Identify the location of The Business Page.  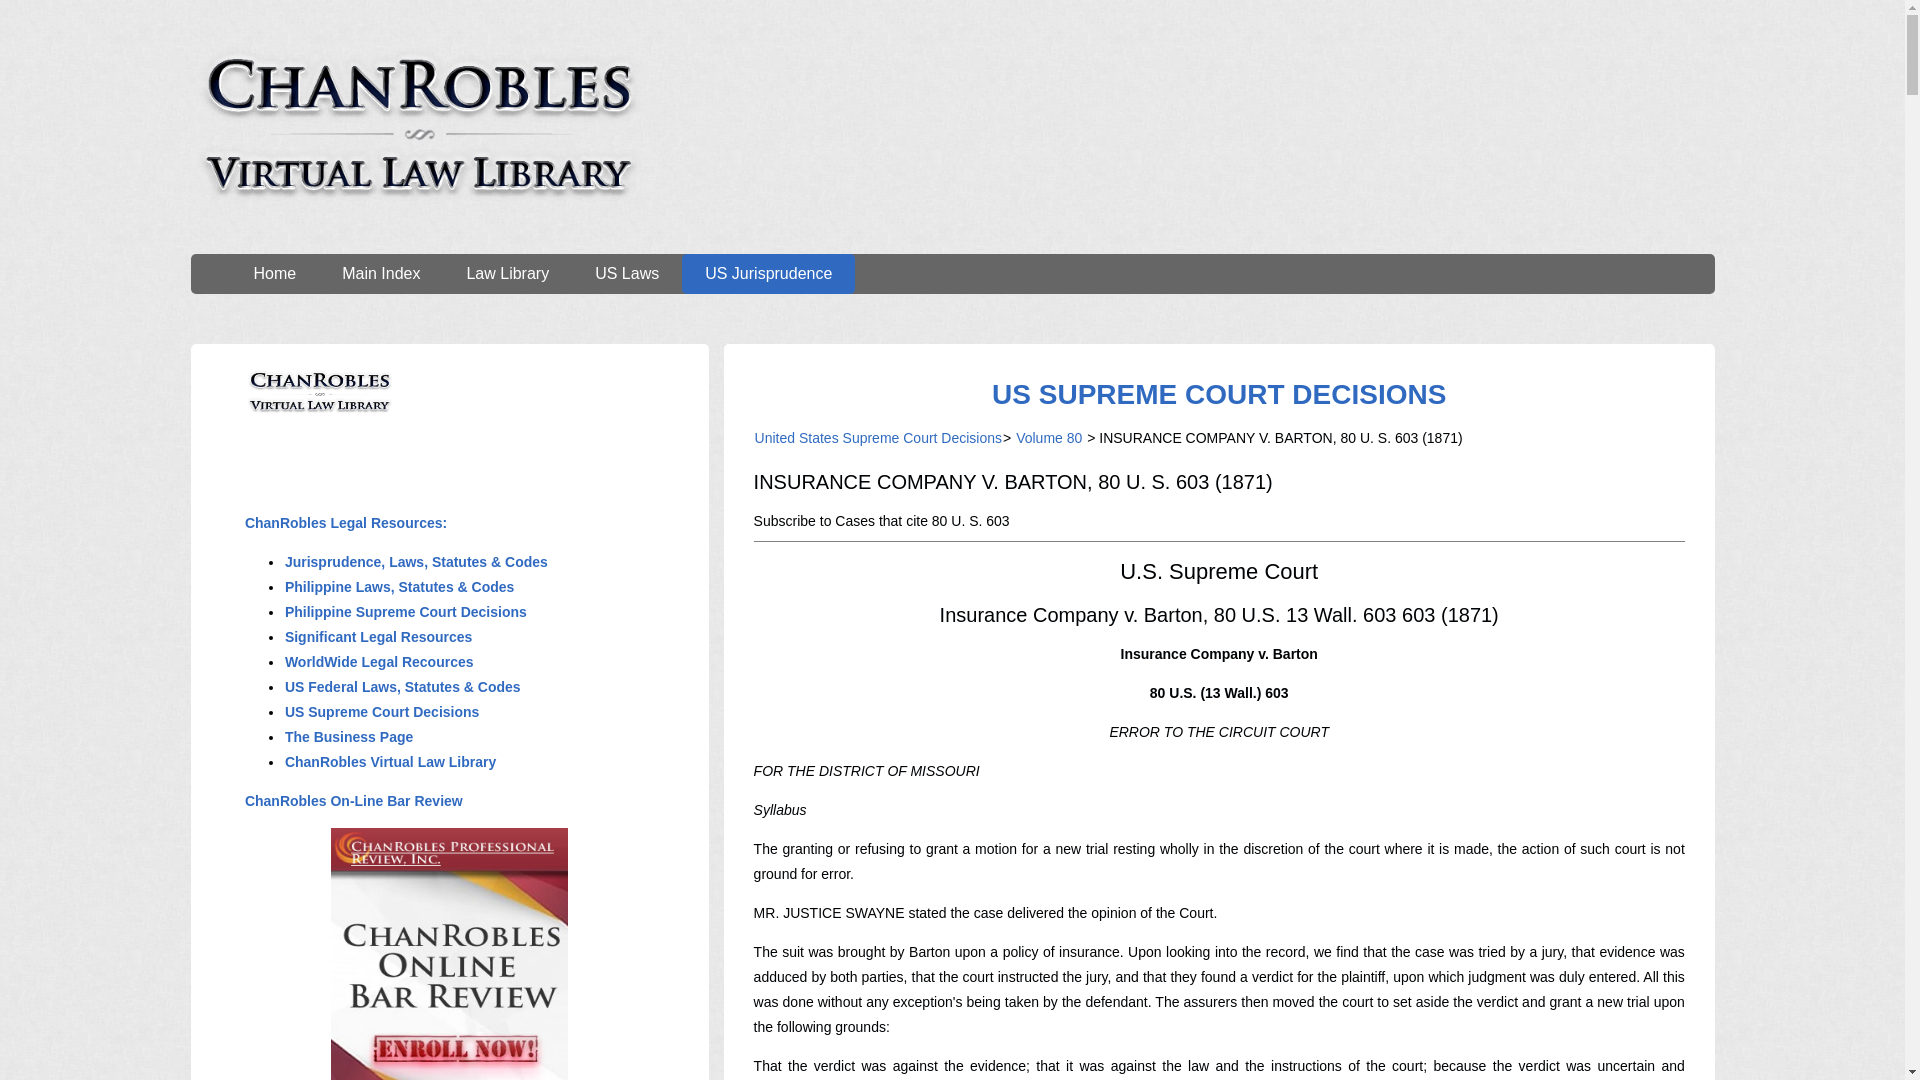
(349, 737).